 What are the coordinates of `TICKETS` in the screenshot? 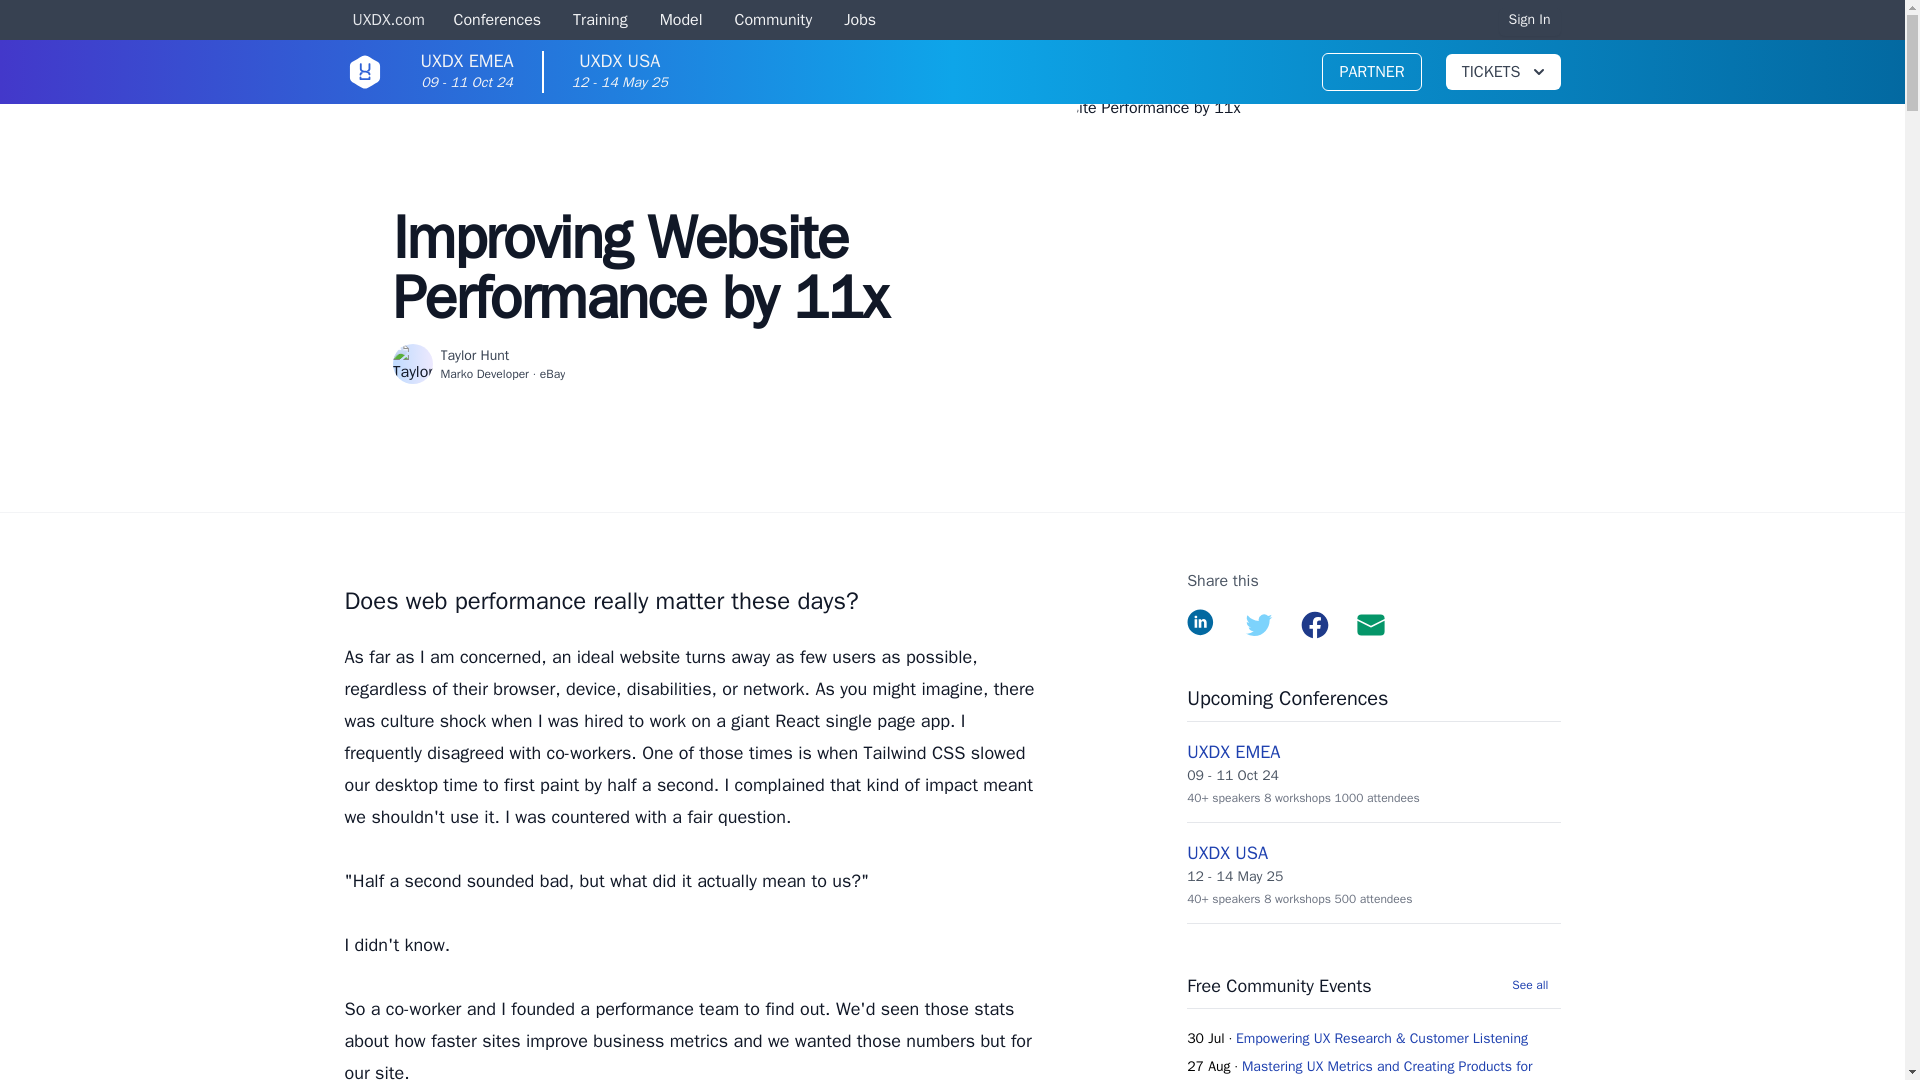 It's located at (495, 21).